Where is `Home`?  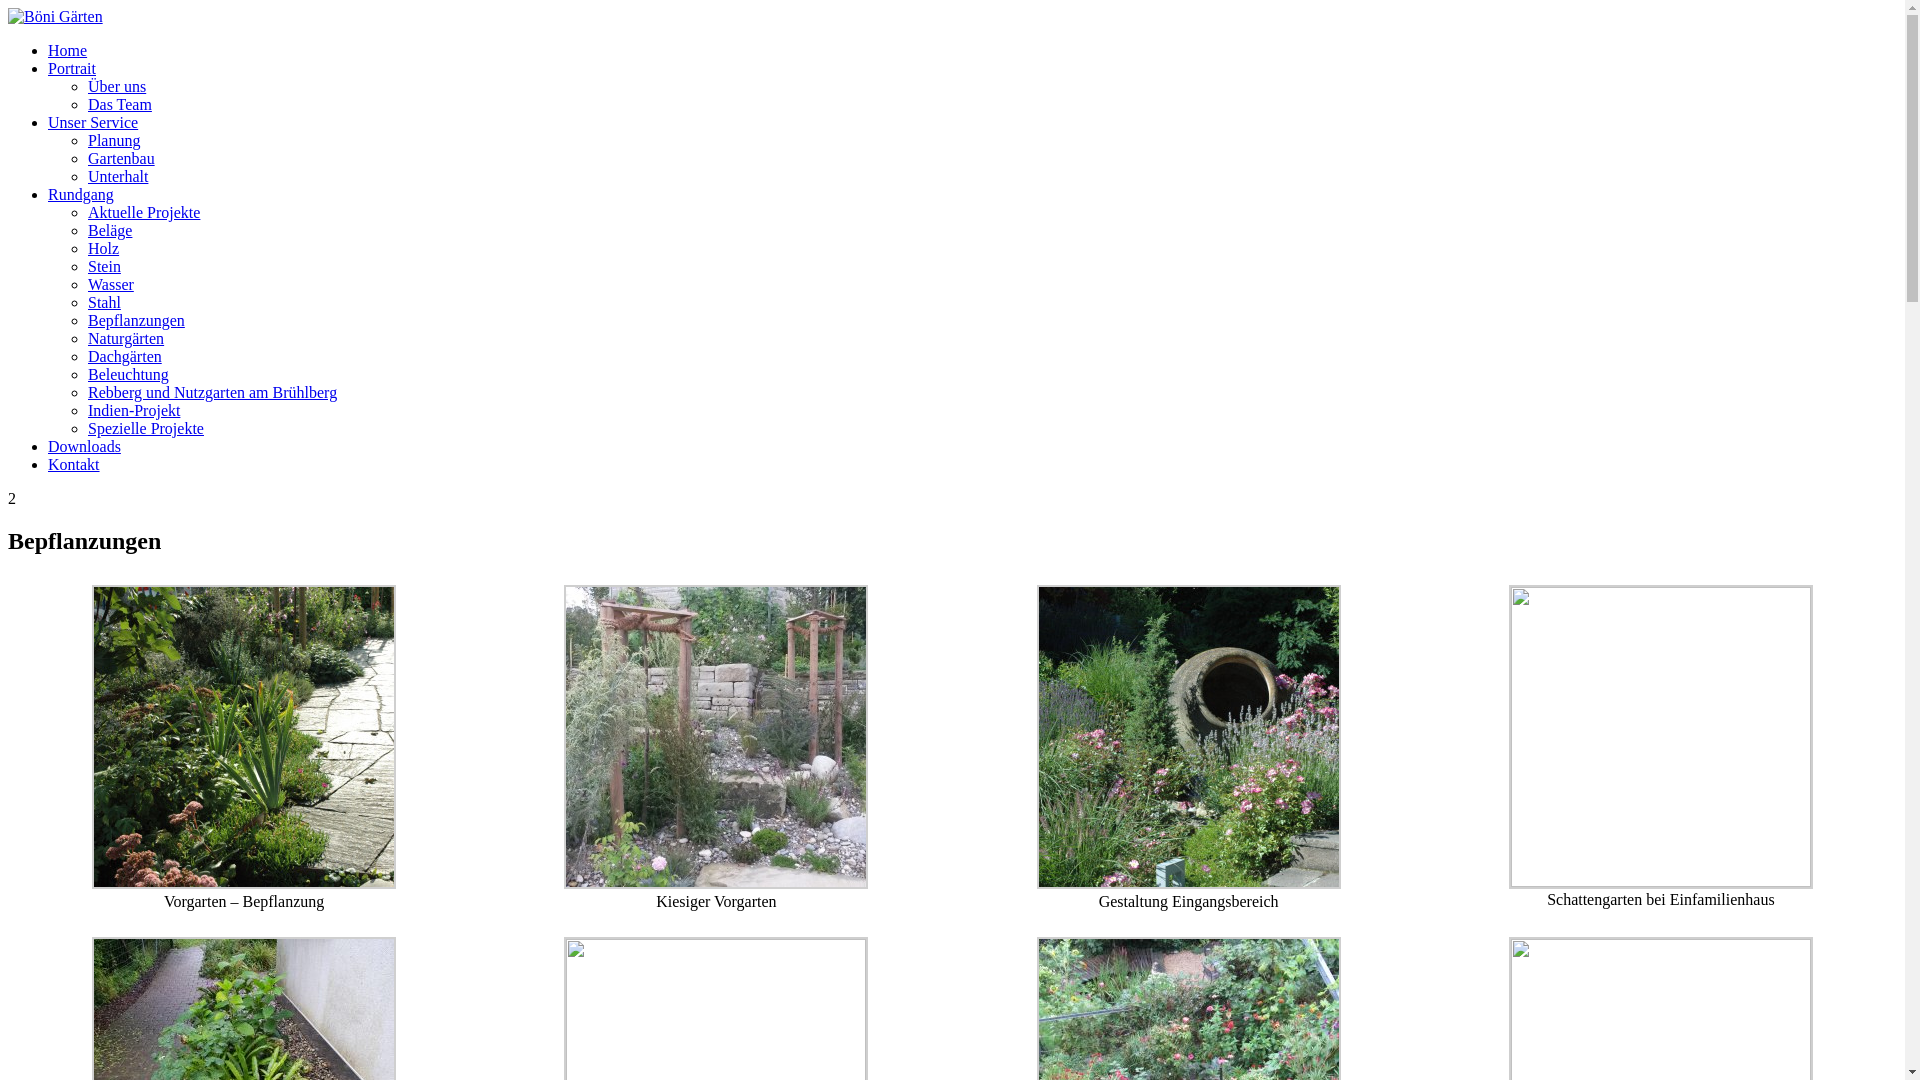
Home is located at coordinates (68, 50).